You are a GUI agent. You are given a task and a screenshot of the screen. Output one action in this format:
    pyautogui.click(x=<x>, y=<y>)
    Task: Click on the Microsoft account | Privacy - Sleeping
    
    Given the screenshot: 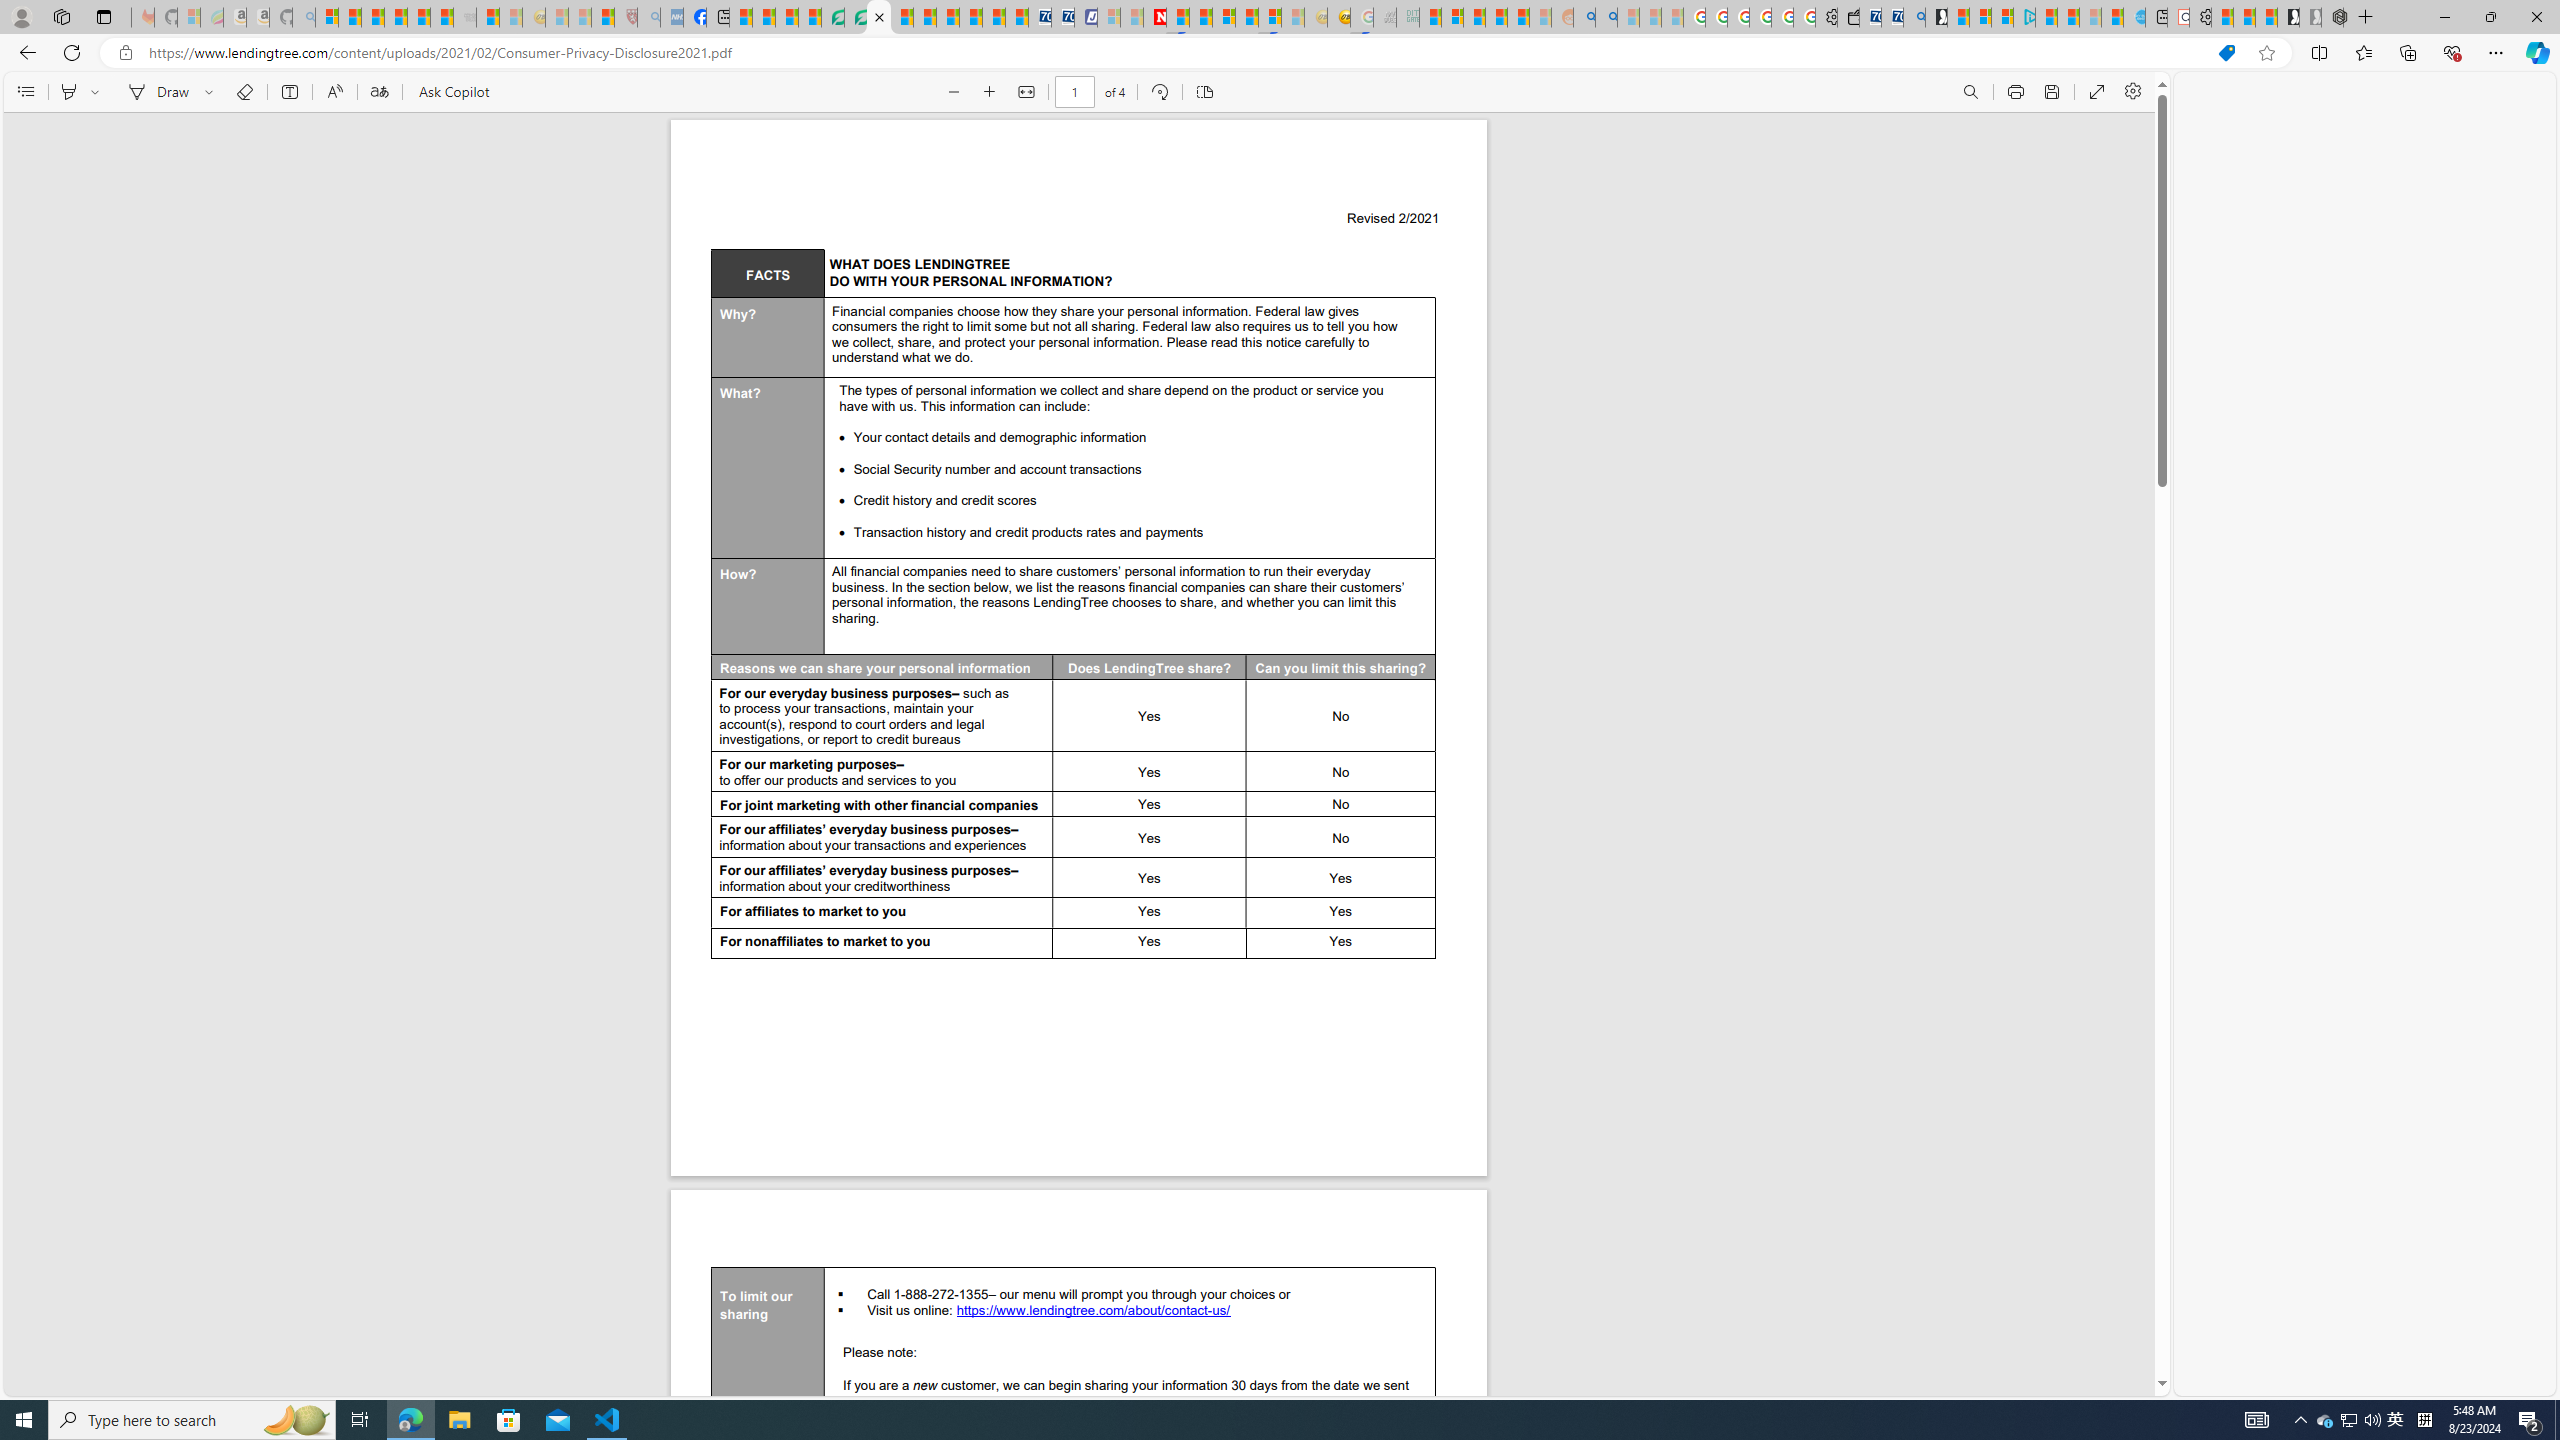 What is the action you would take?
    pyautogui.click(x=1108, y=17)
    